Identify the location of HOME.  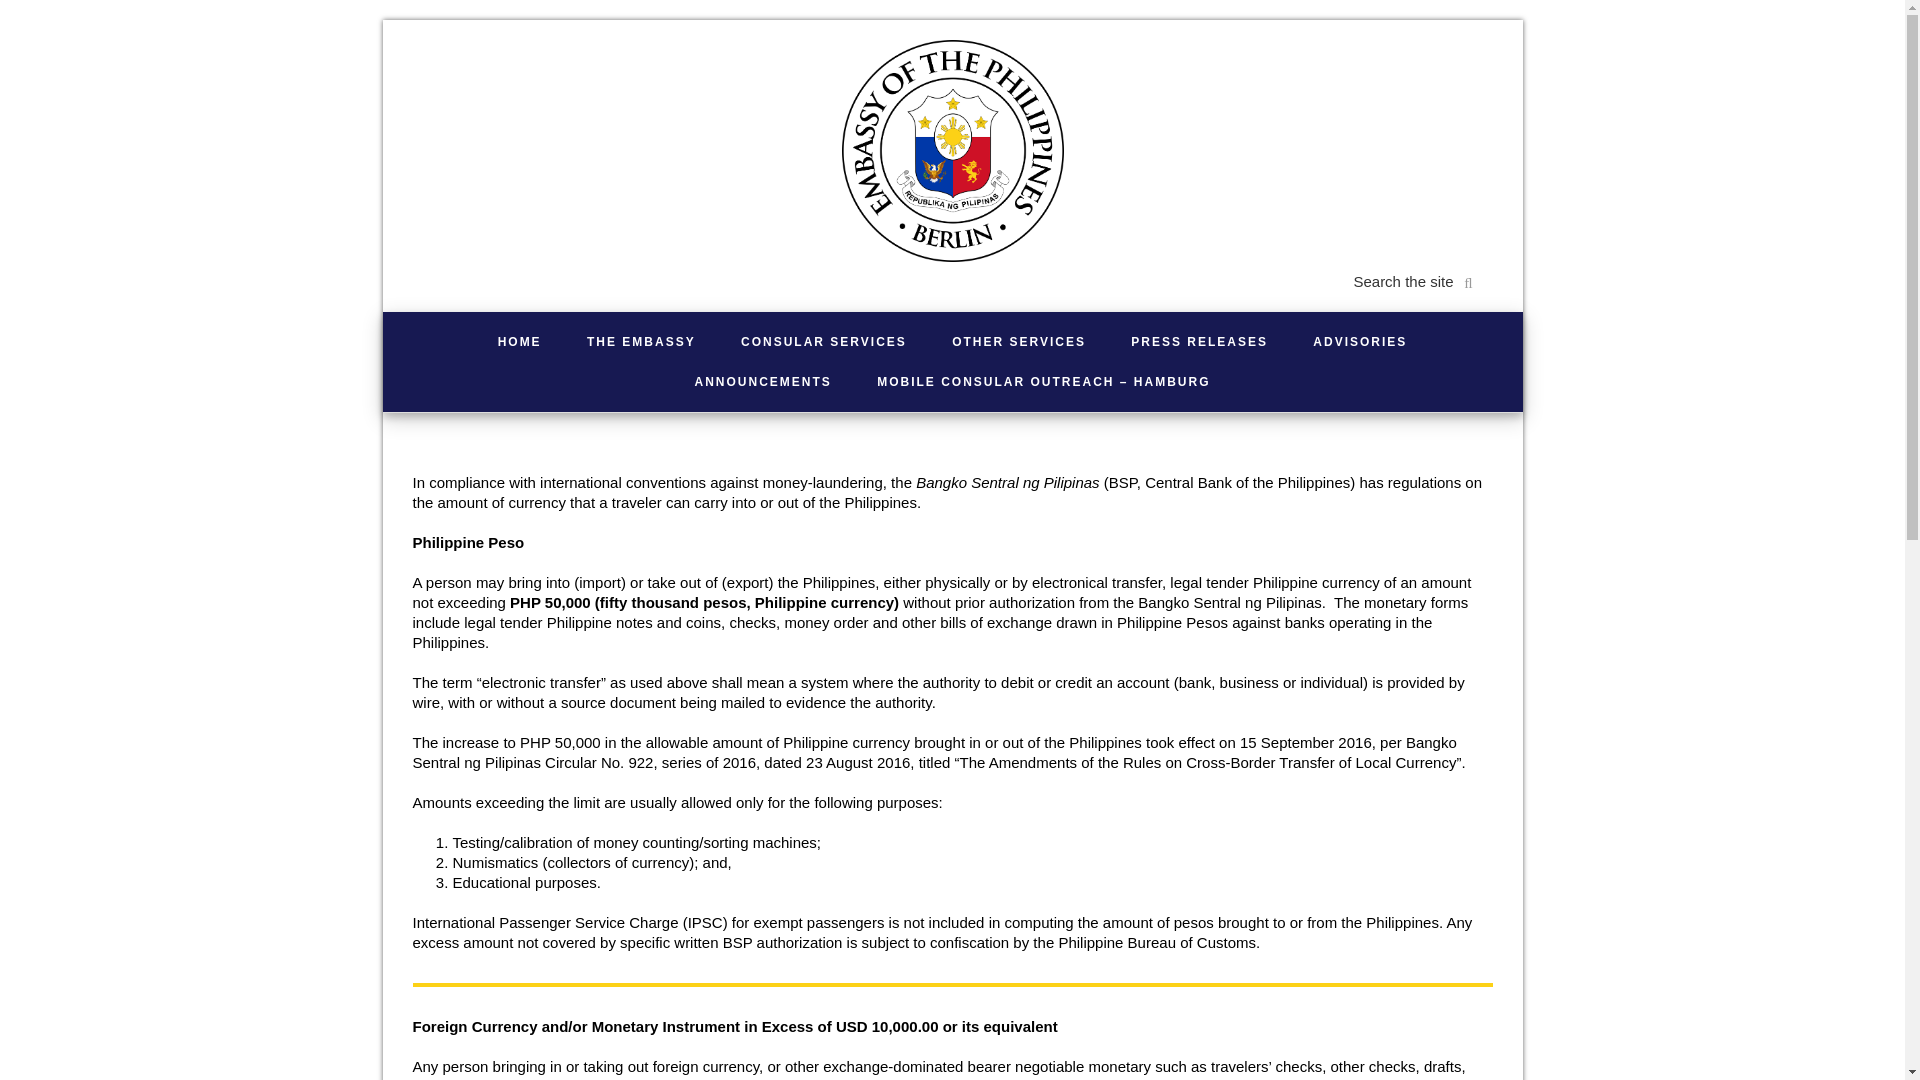
(520, 341).